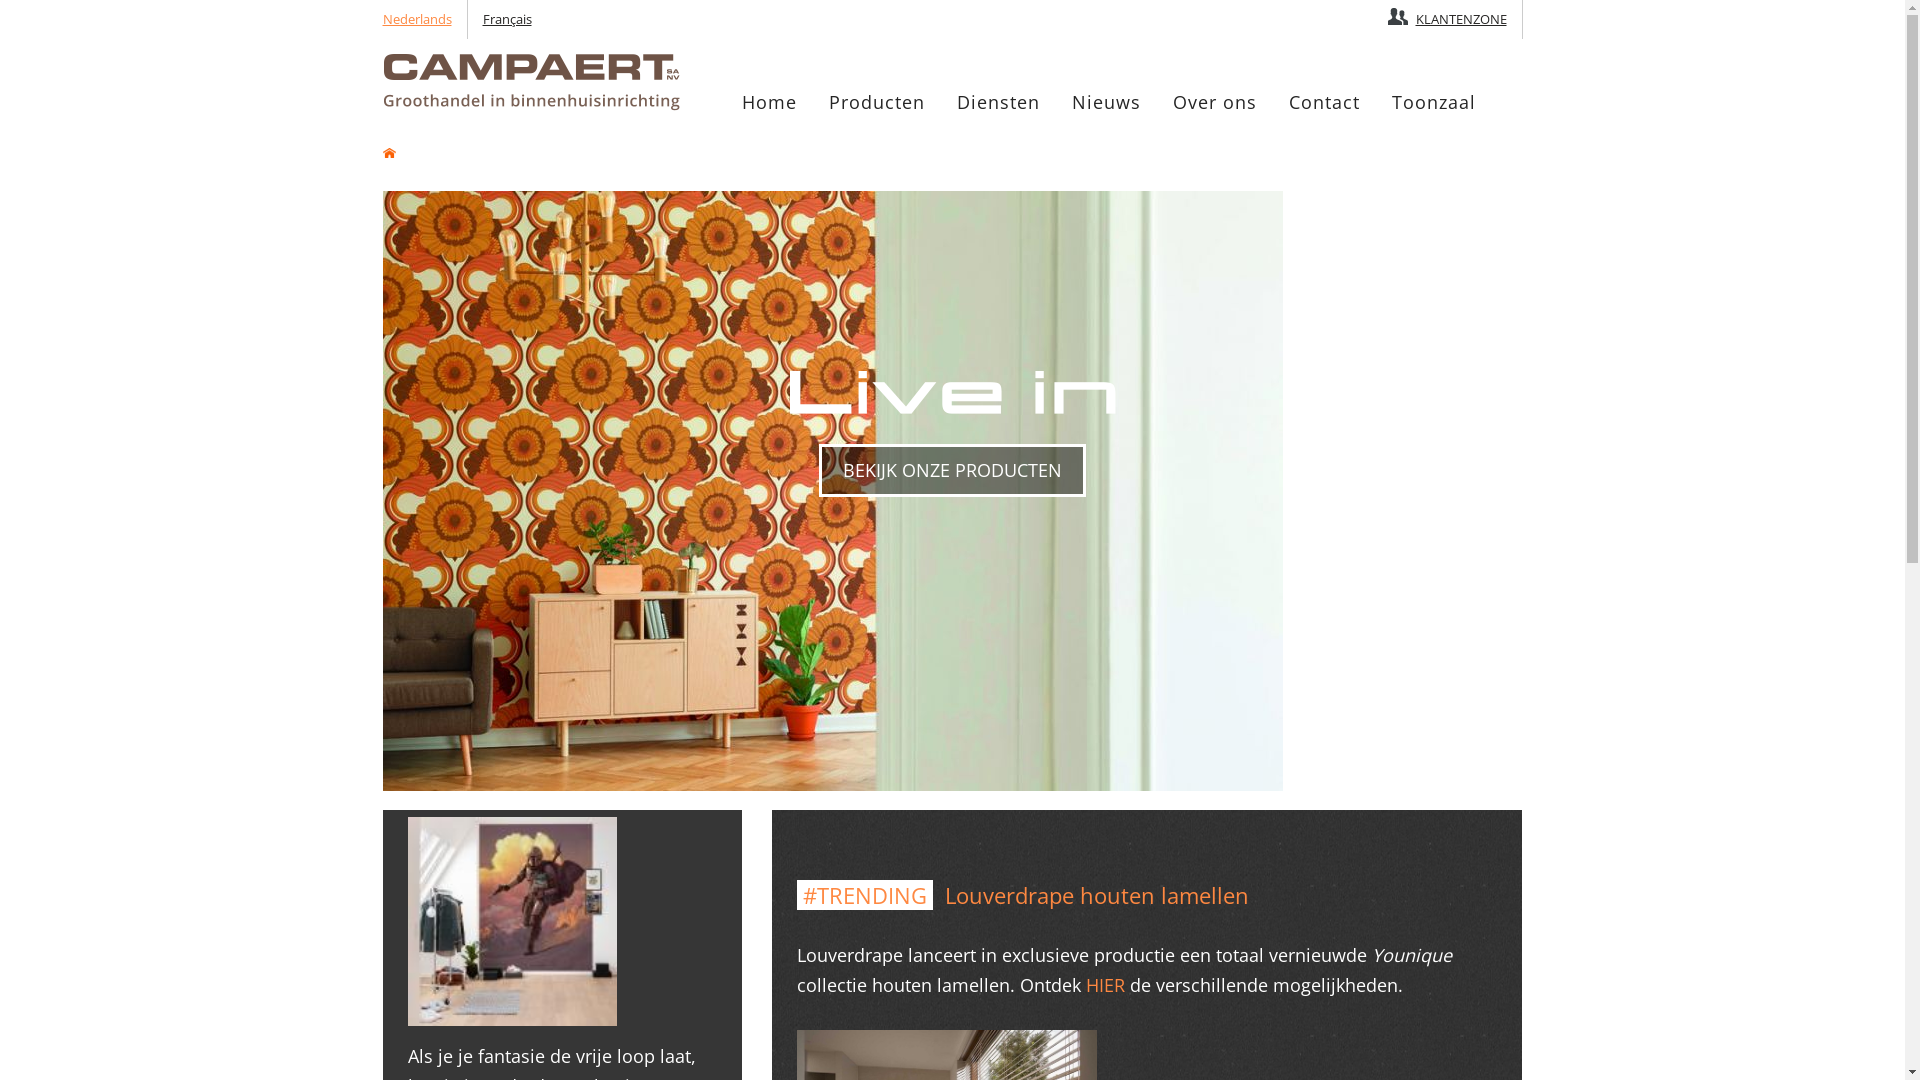 The width and height of the screenshot is (1920, 1080). Describe the element at coordinates (1433, 103) in the screenshot. I see `Toonzaal` at that location.